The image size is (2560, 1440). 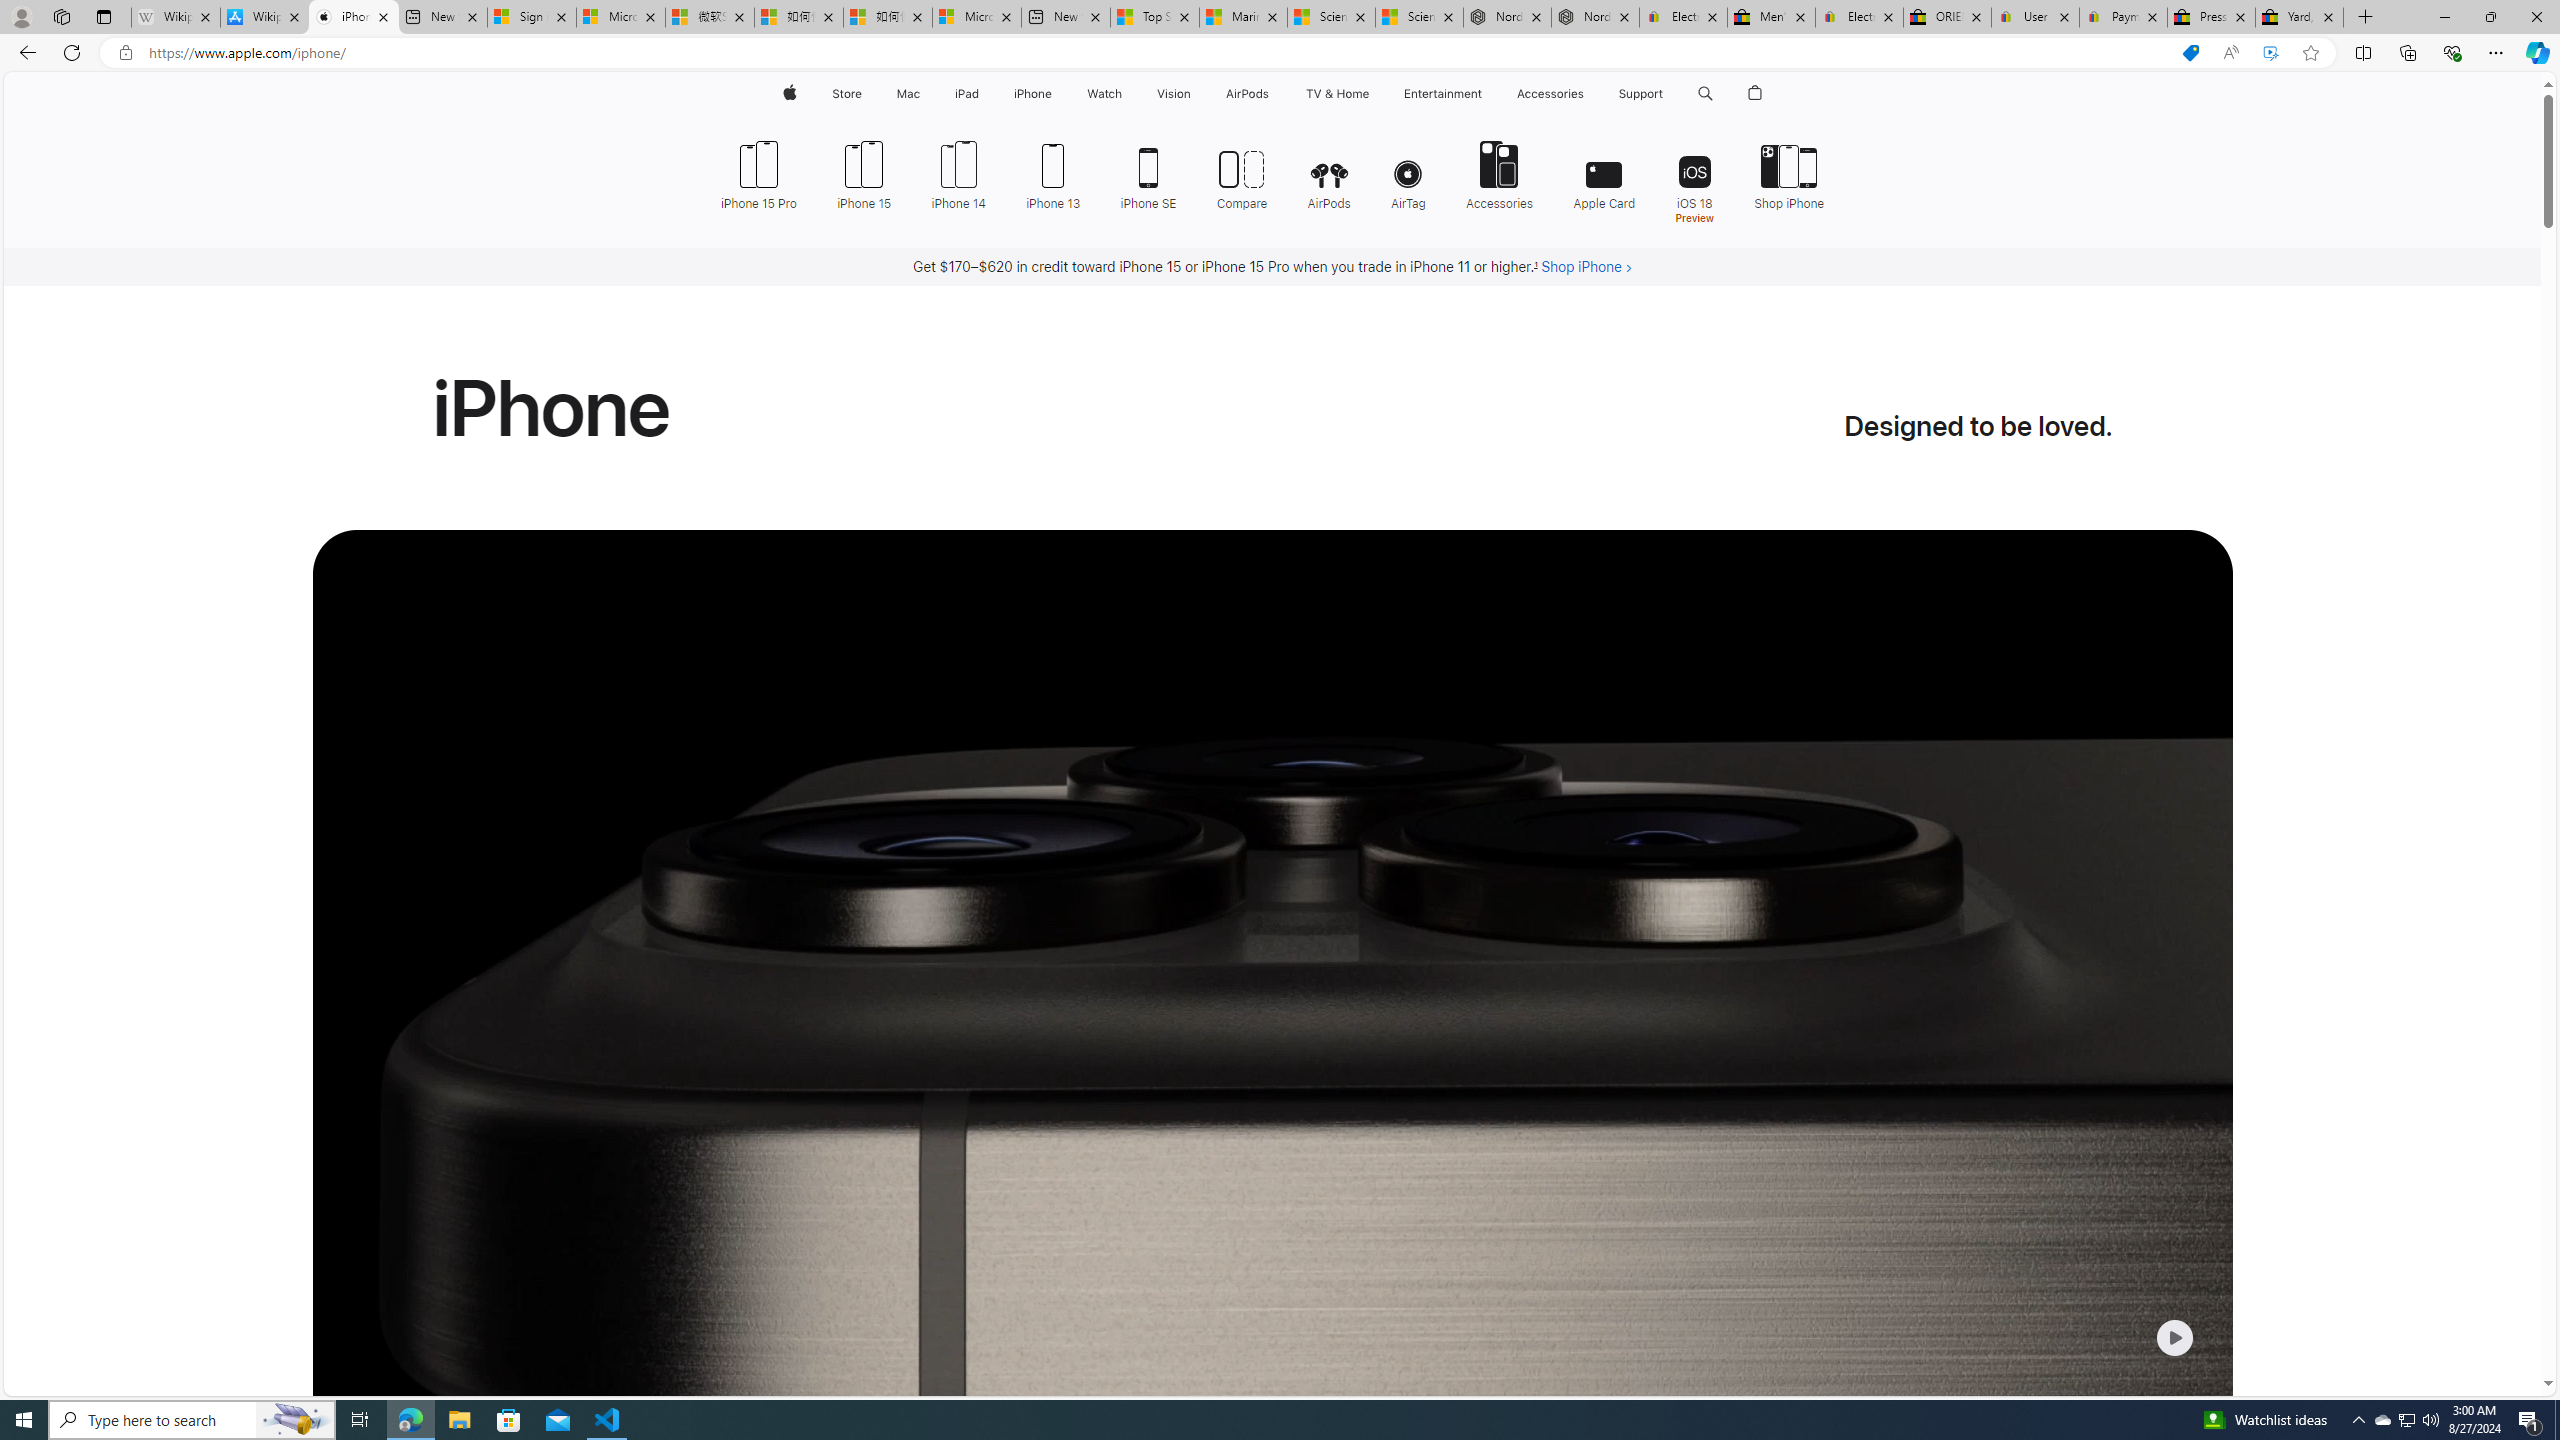 What do you see at coordinates (2300, 17) in the screenshot?
I see `Yard, Garden & Outdoor Living` at bounding box center [2300, 17].